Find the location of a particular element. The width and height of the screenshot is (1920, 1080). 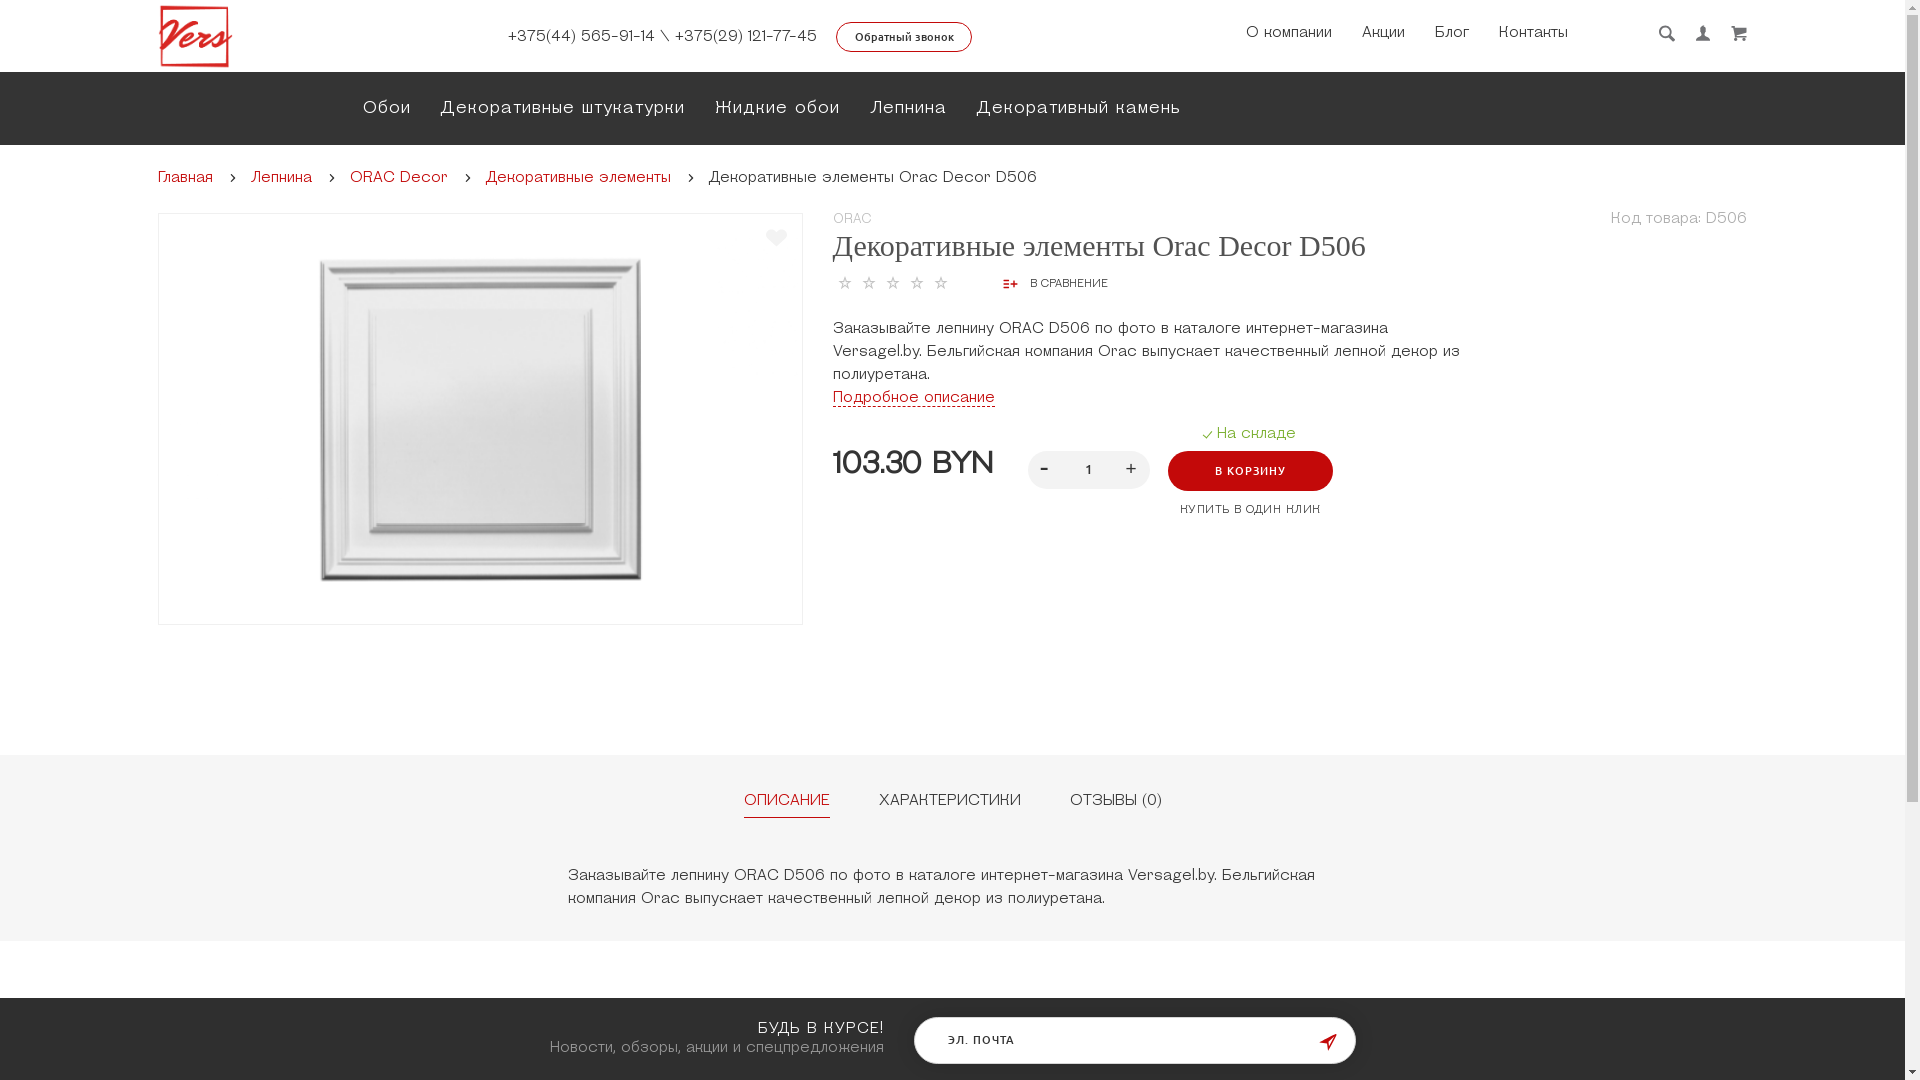

+375(29) 121-77-45 is located at coordinates (745, 38).